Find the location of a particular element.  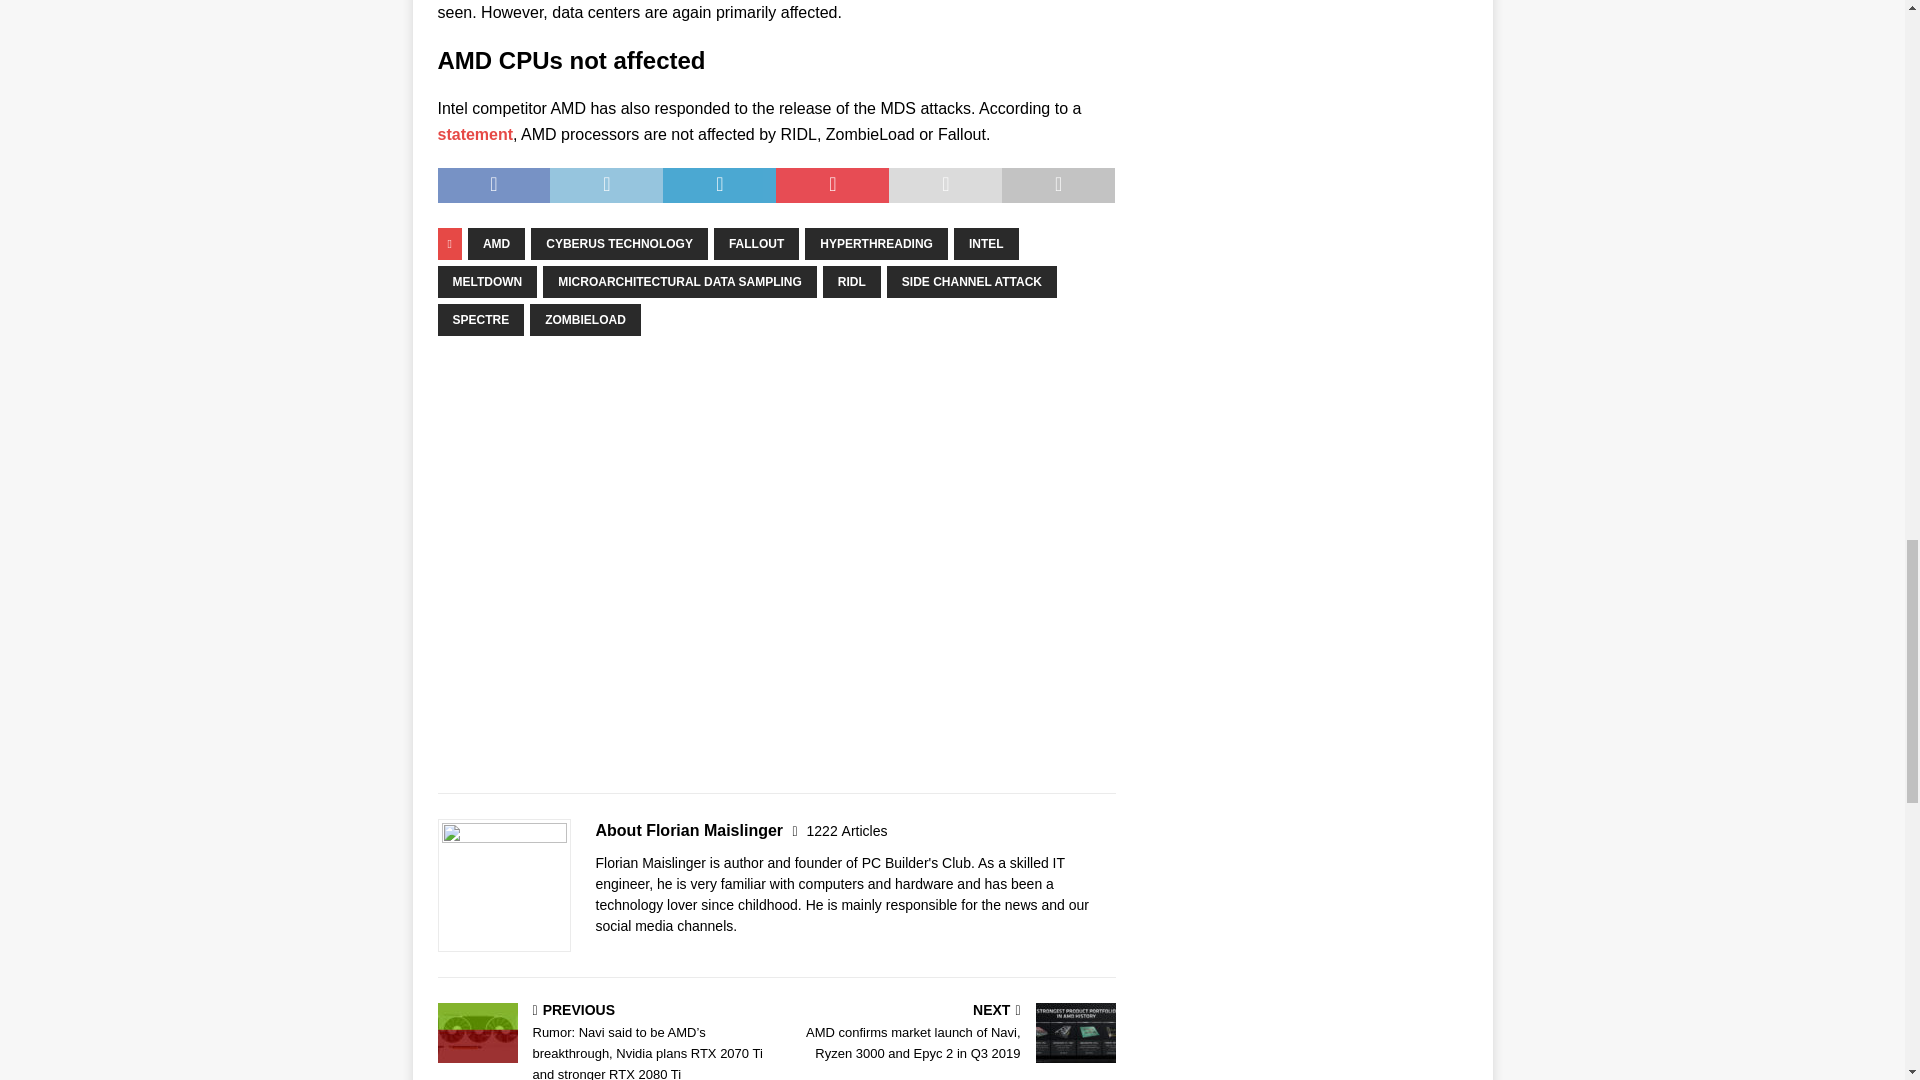

AMD is located at coordinates (496, 244).